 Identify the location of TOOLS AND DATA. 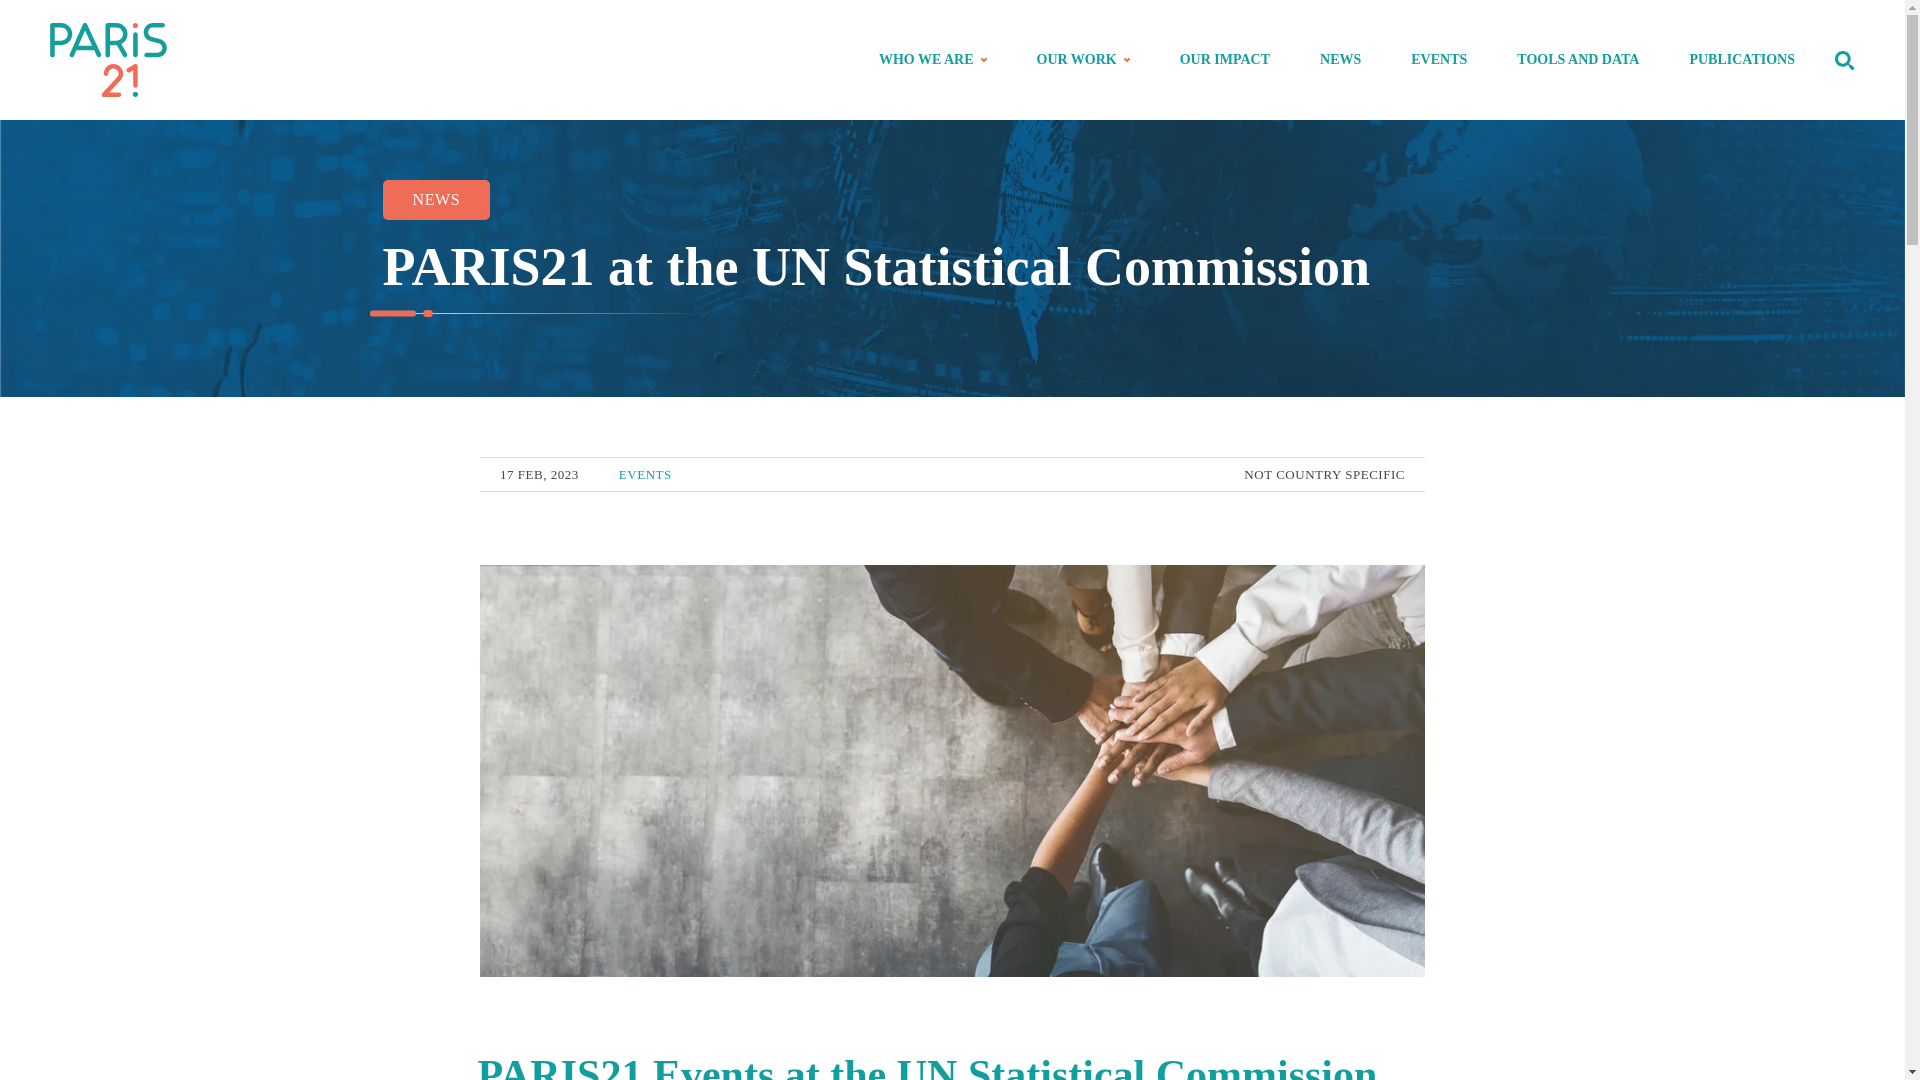
(1578, 60).